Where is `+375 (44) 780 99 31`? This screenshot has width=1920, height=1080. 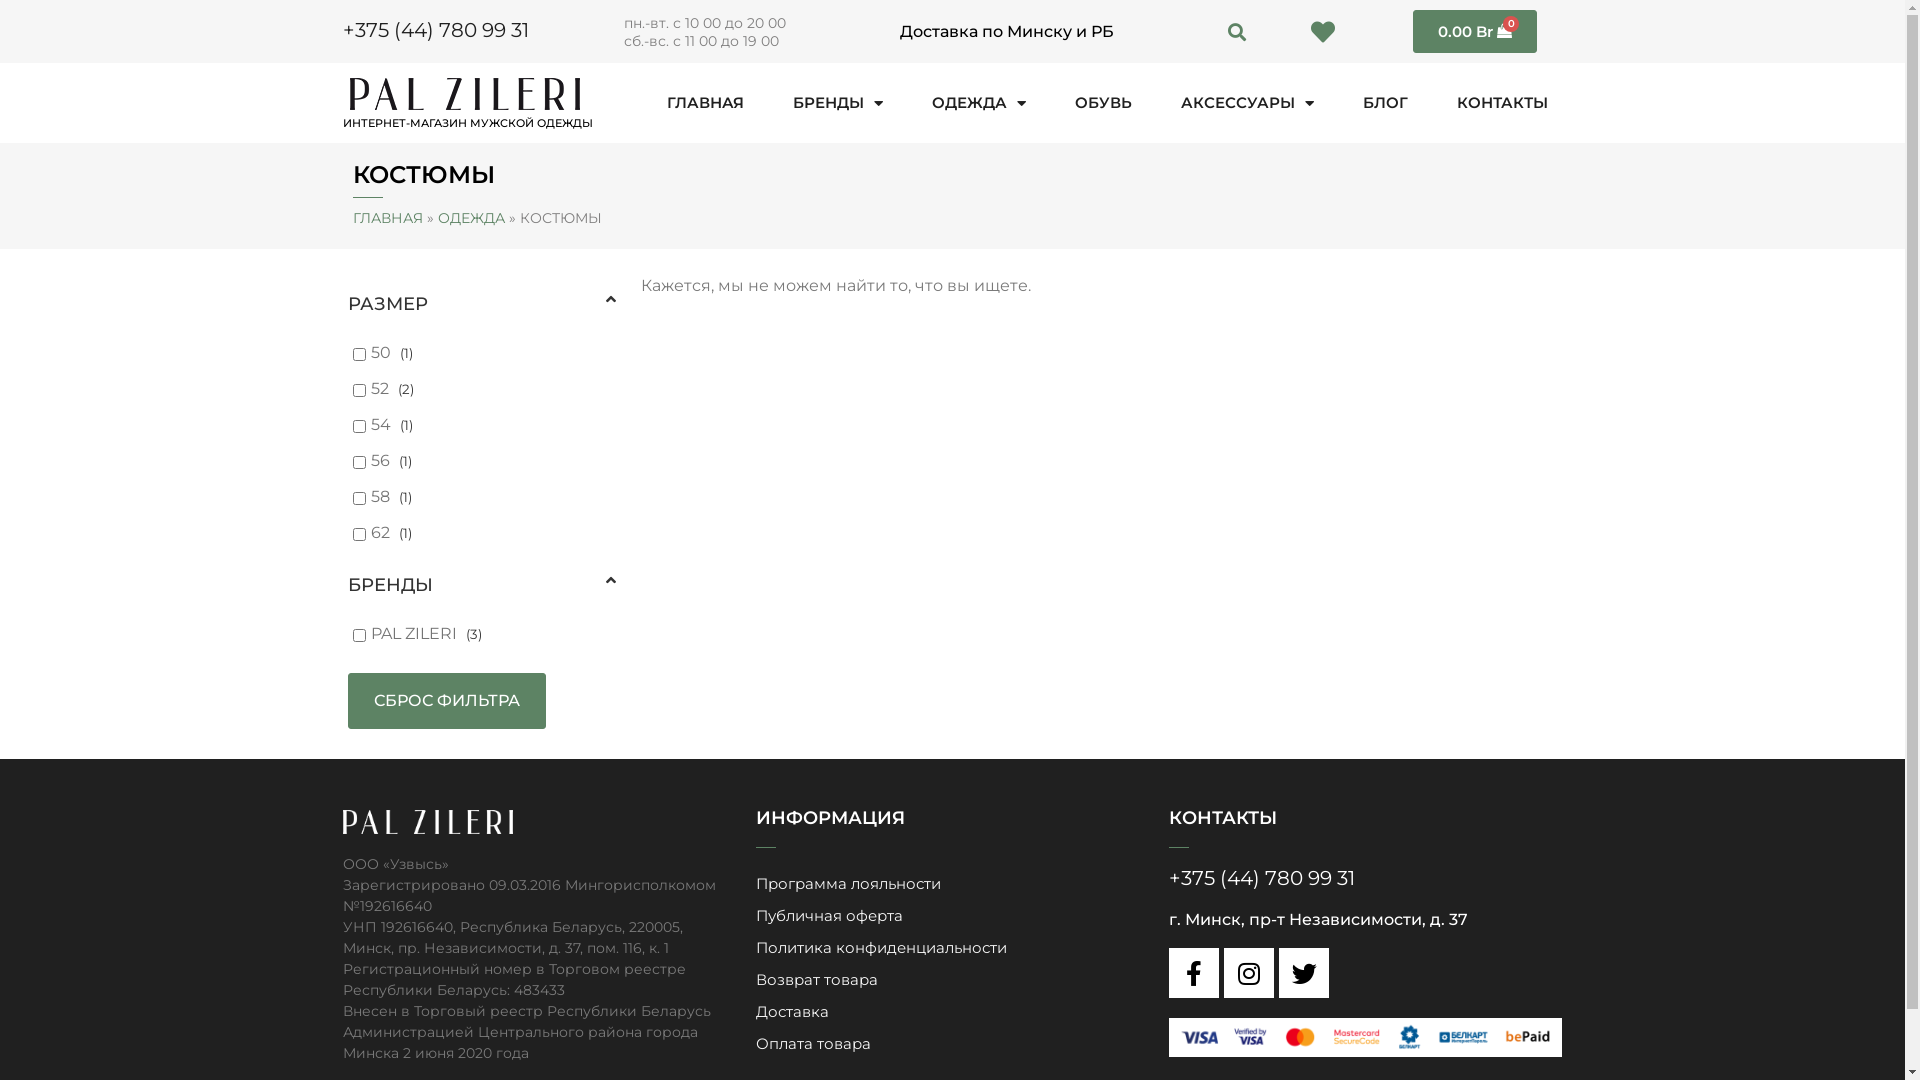 +375 (44) 780 99 31 is located at coordinates (435, 30).